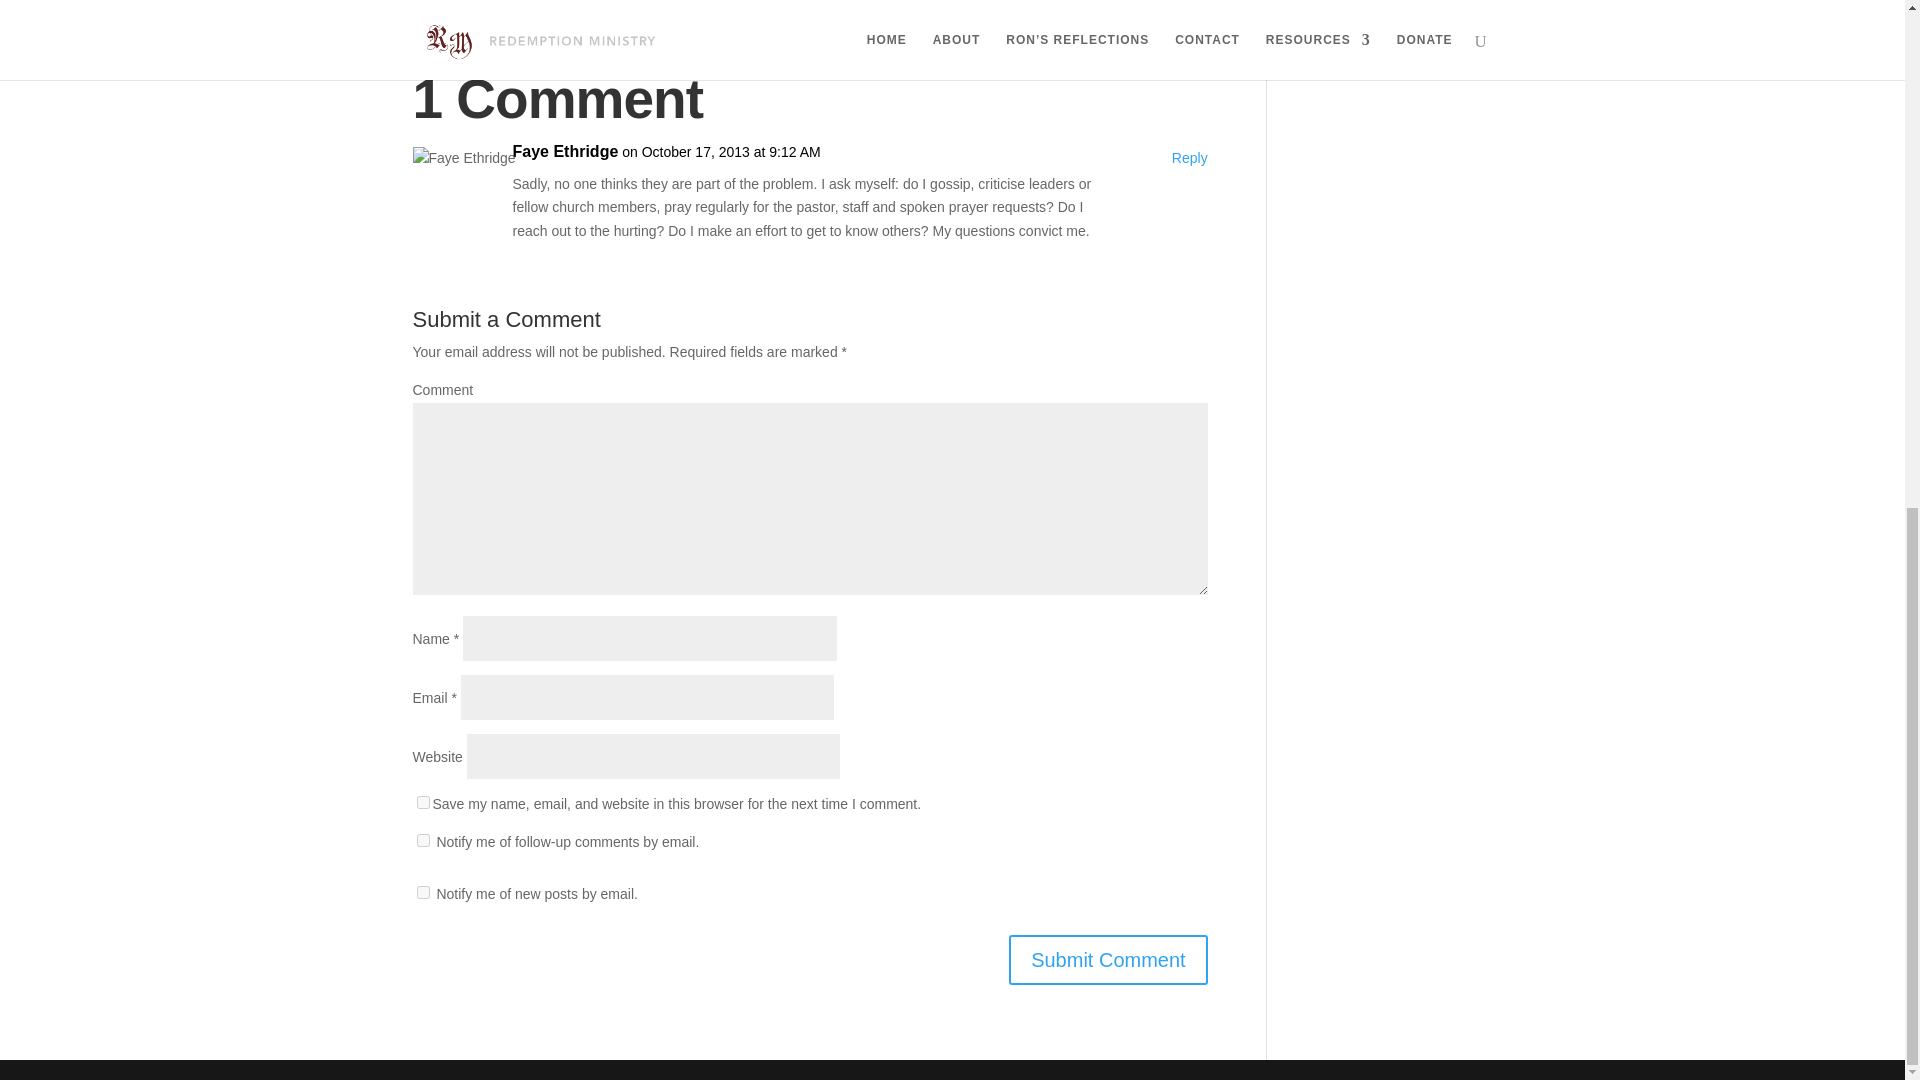 The width and height of the screenshot is (1920, 1080). What do you see at coordinates (1189, 158) in the screenshot?
I see `Reply` at bounding box center [1189, 158].